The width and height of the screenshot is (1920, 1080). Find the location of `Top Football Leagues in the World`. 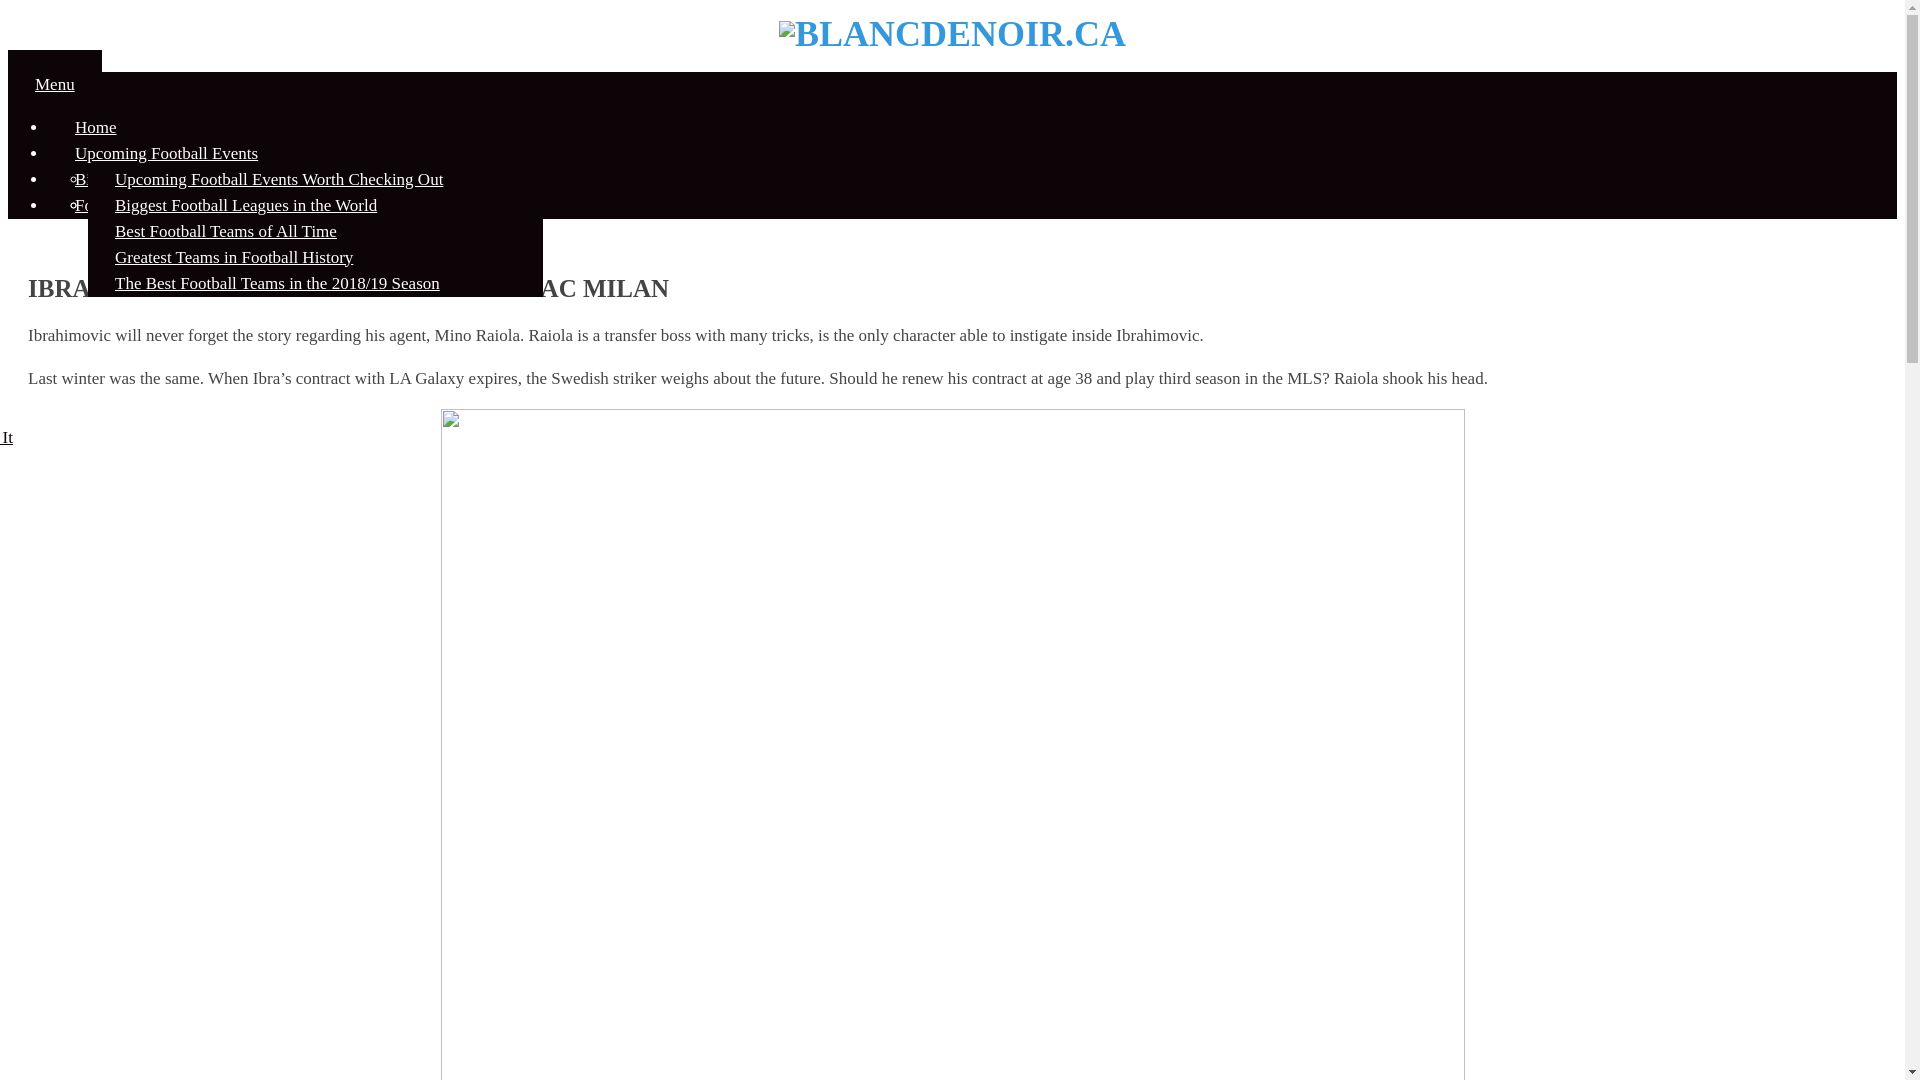

Top Football Leagues in the World is located at coordinates (234, 230).